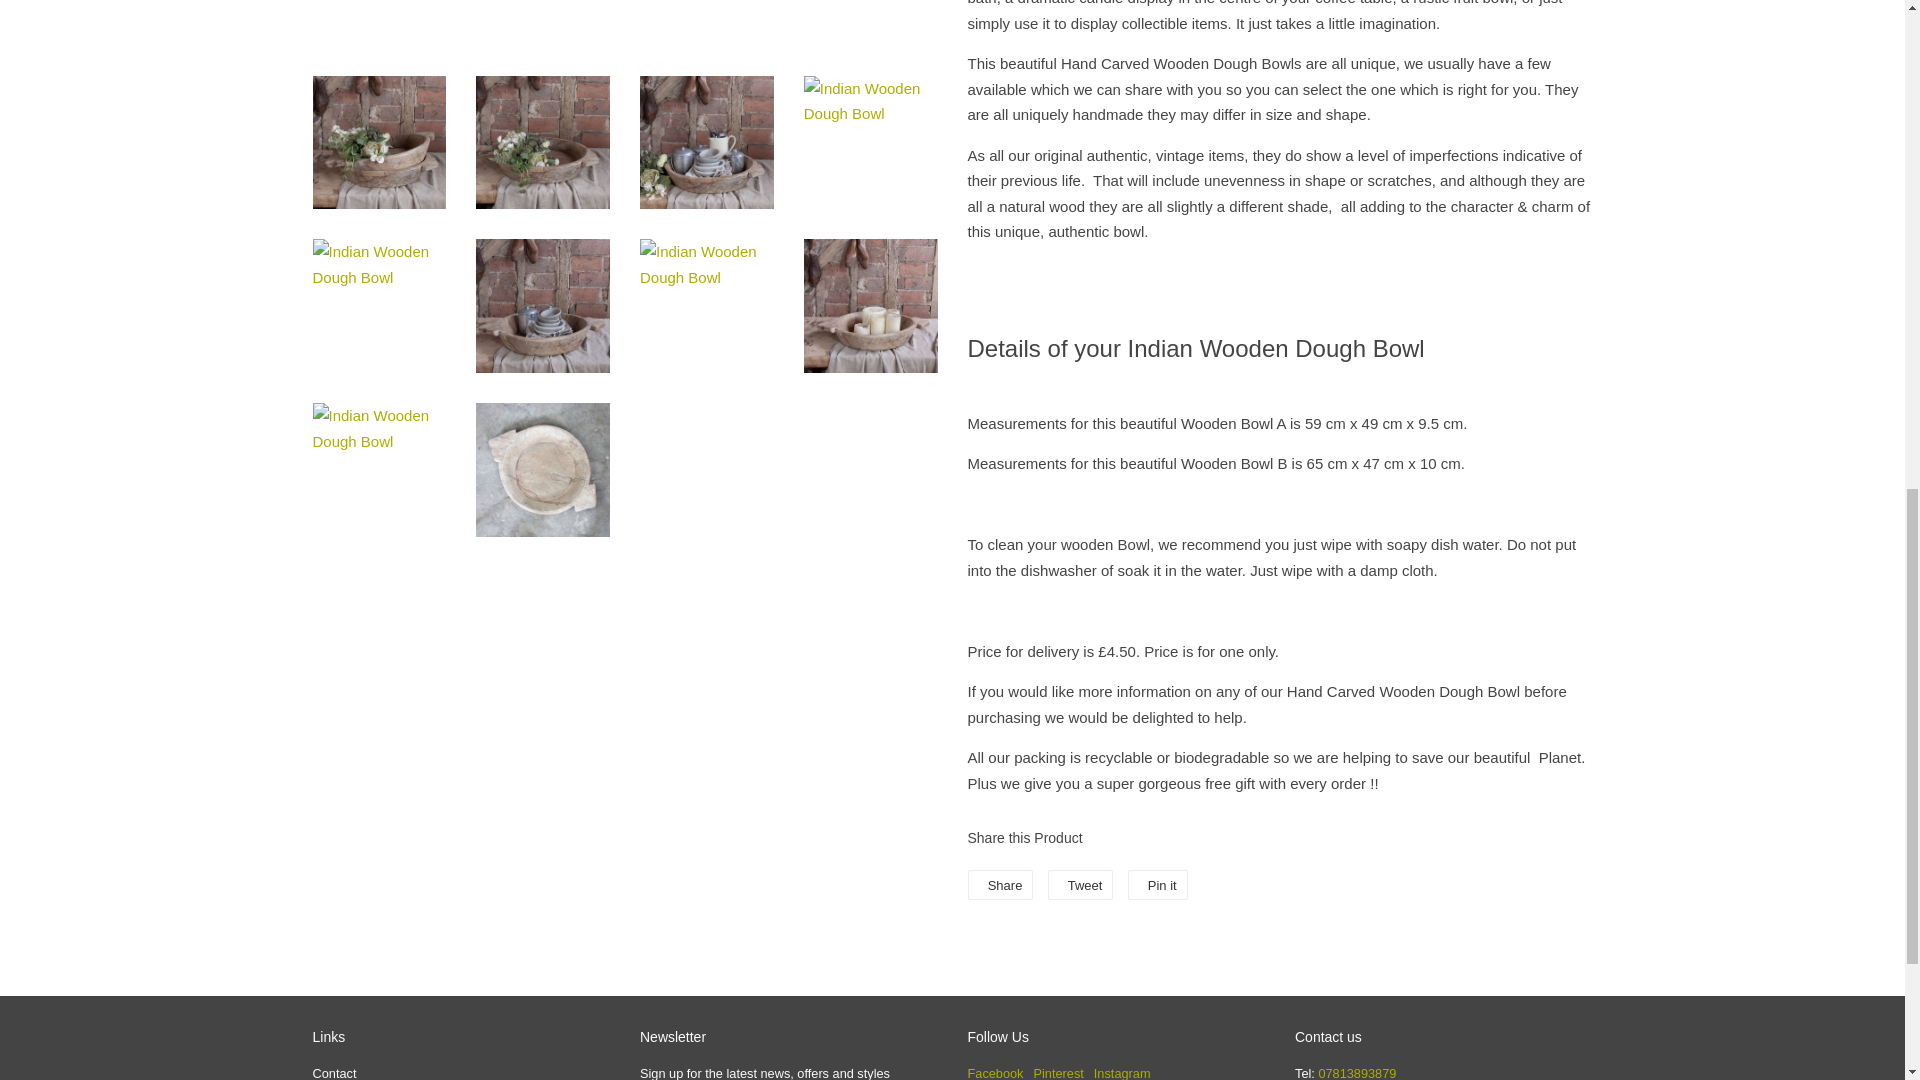  Describe the element at coordinates (1158, 884) in the screenshot. I see `Pin on Pinterest` at that location.